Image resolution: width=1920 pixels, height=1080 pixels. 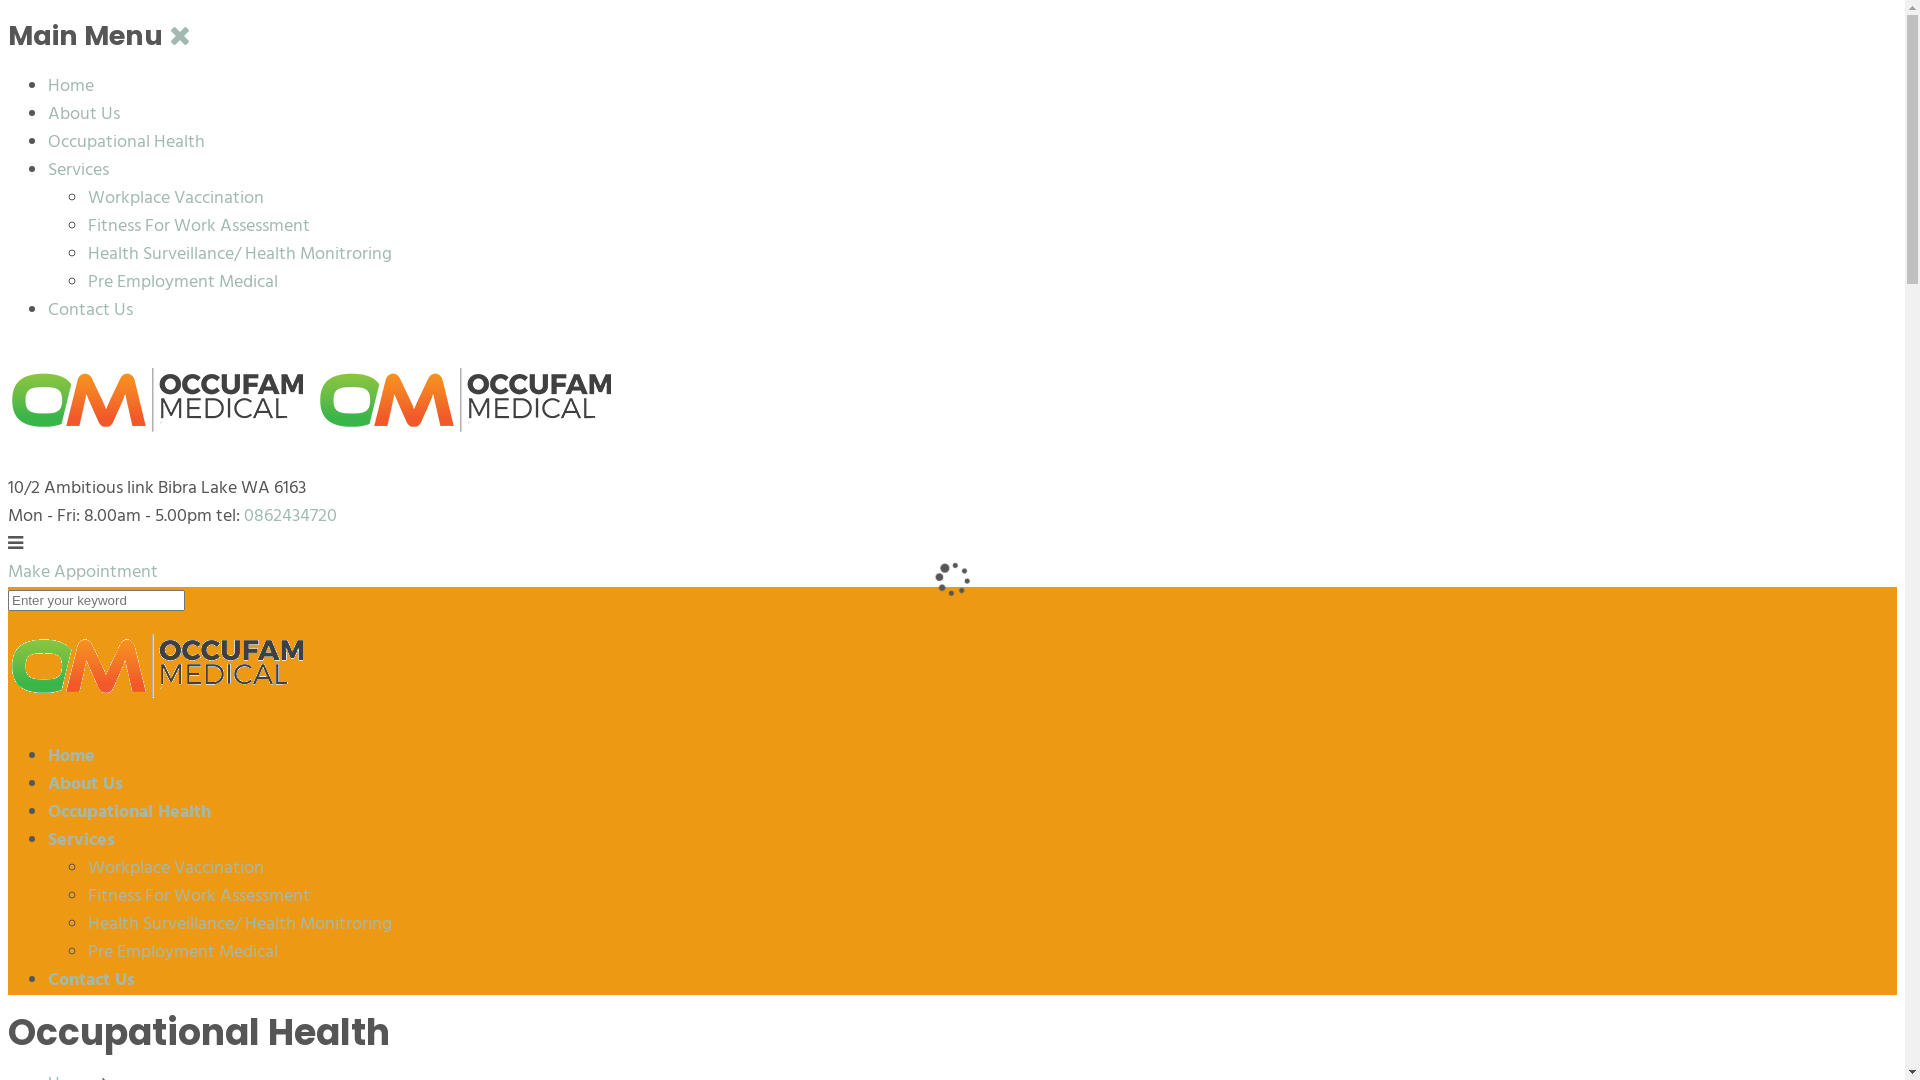 What do you see at coordinates (176, 198) in the screenshot?
I see `Workplace Vaccination` at bounding box center [176, 198].